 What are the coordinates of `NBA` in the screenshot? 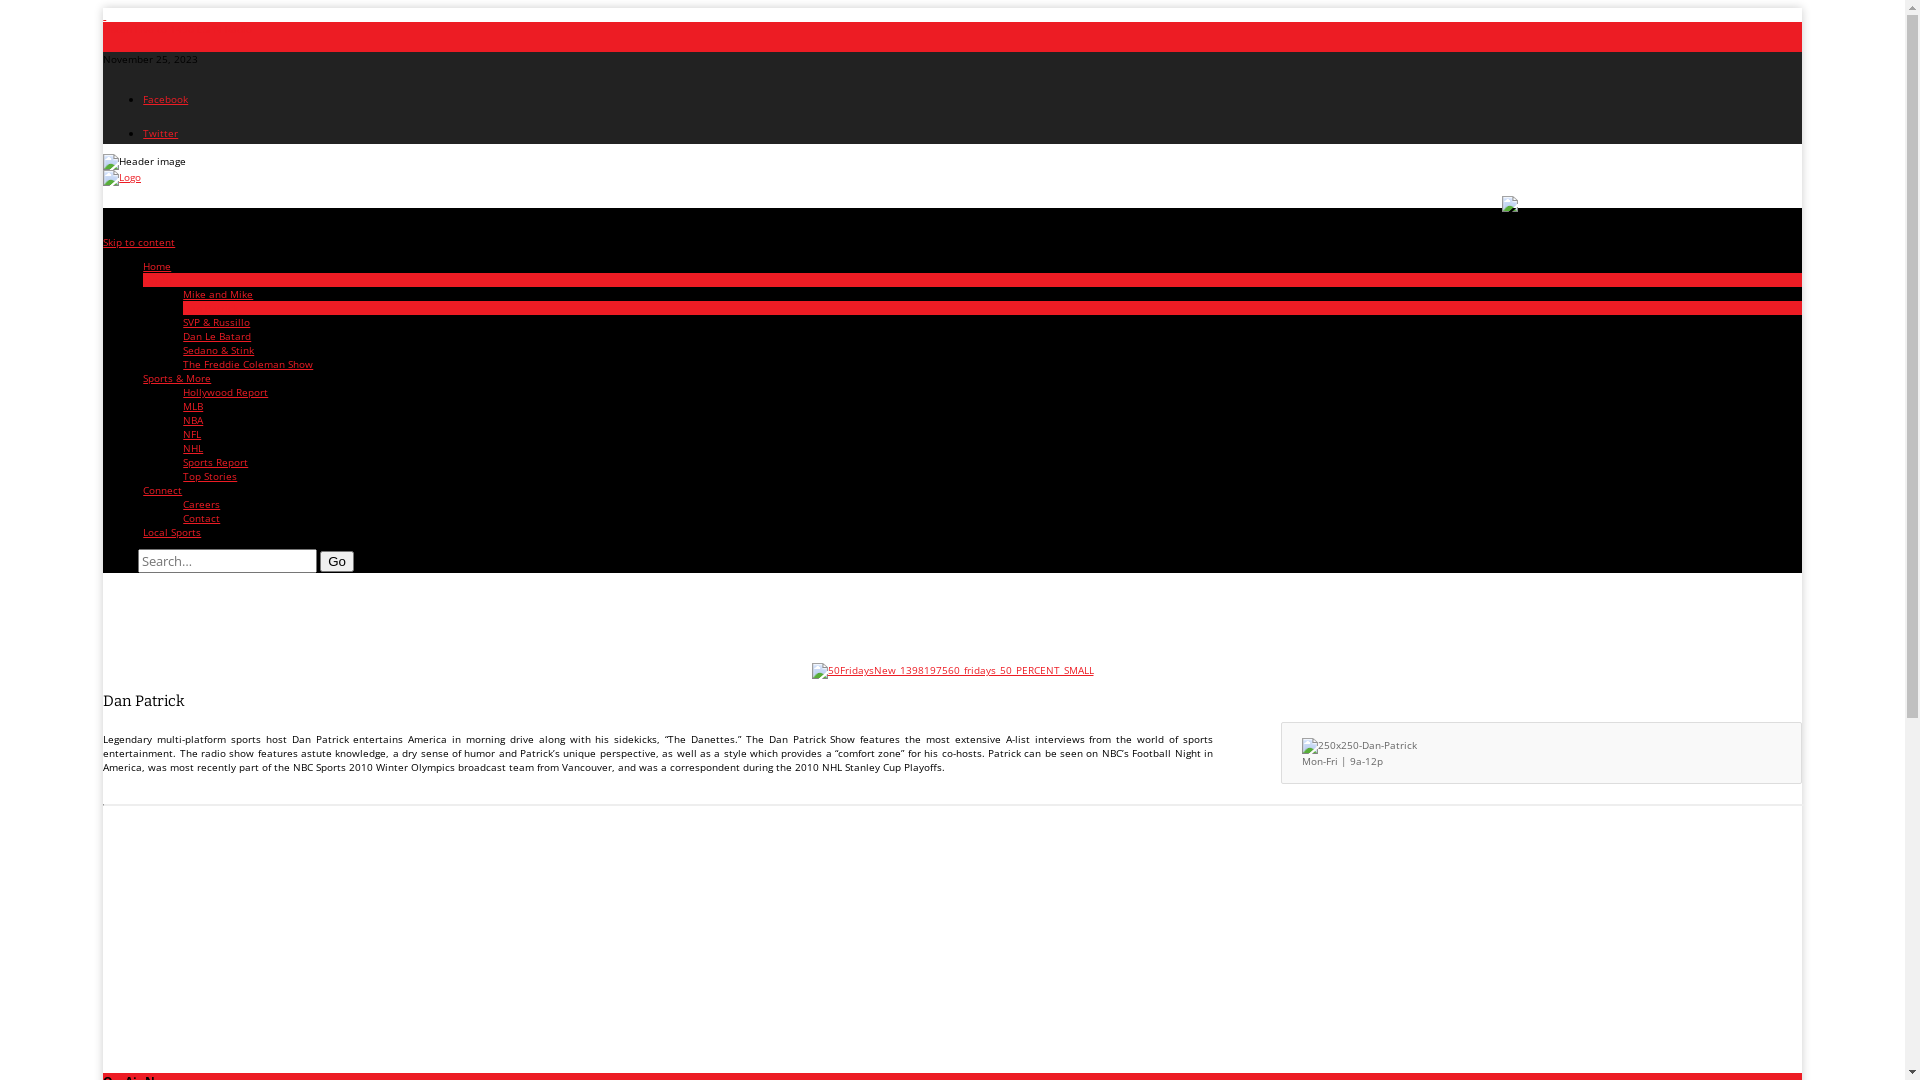 It's located at (193, 420).